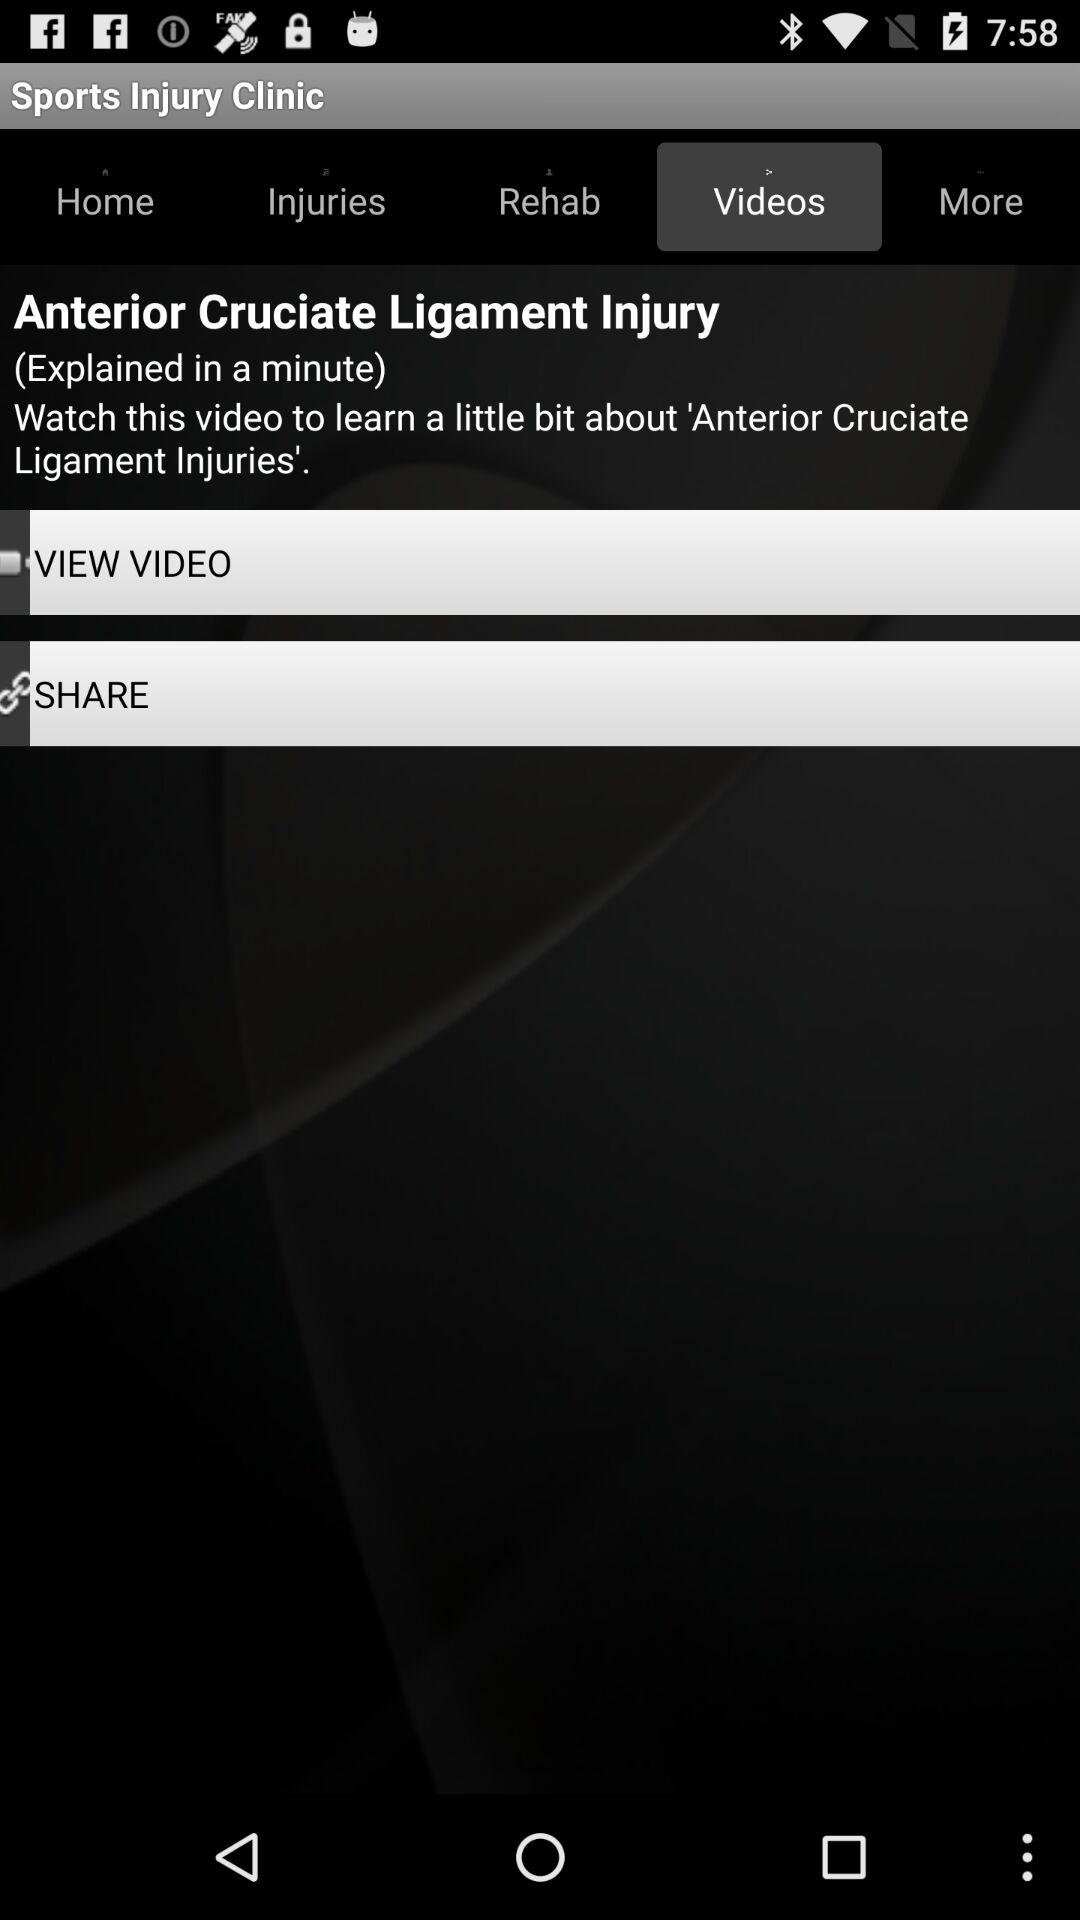 This screenshot has width=1080, height=1920. I want to click on choose rehab icon, so click(549, 196).